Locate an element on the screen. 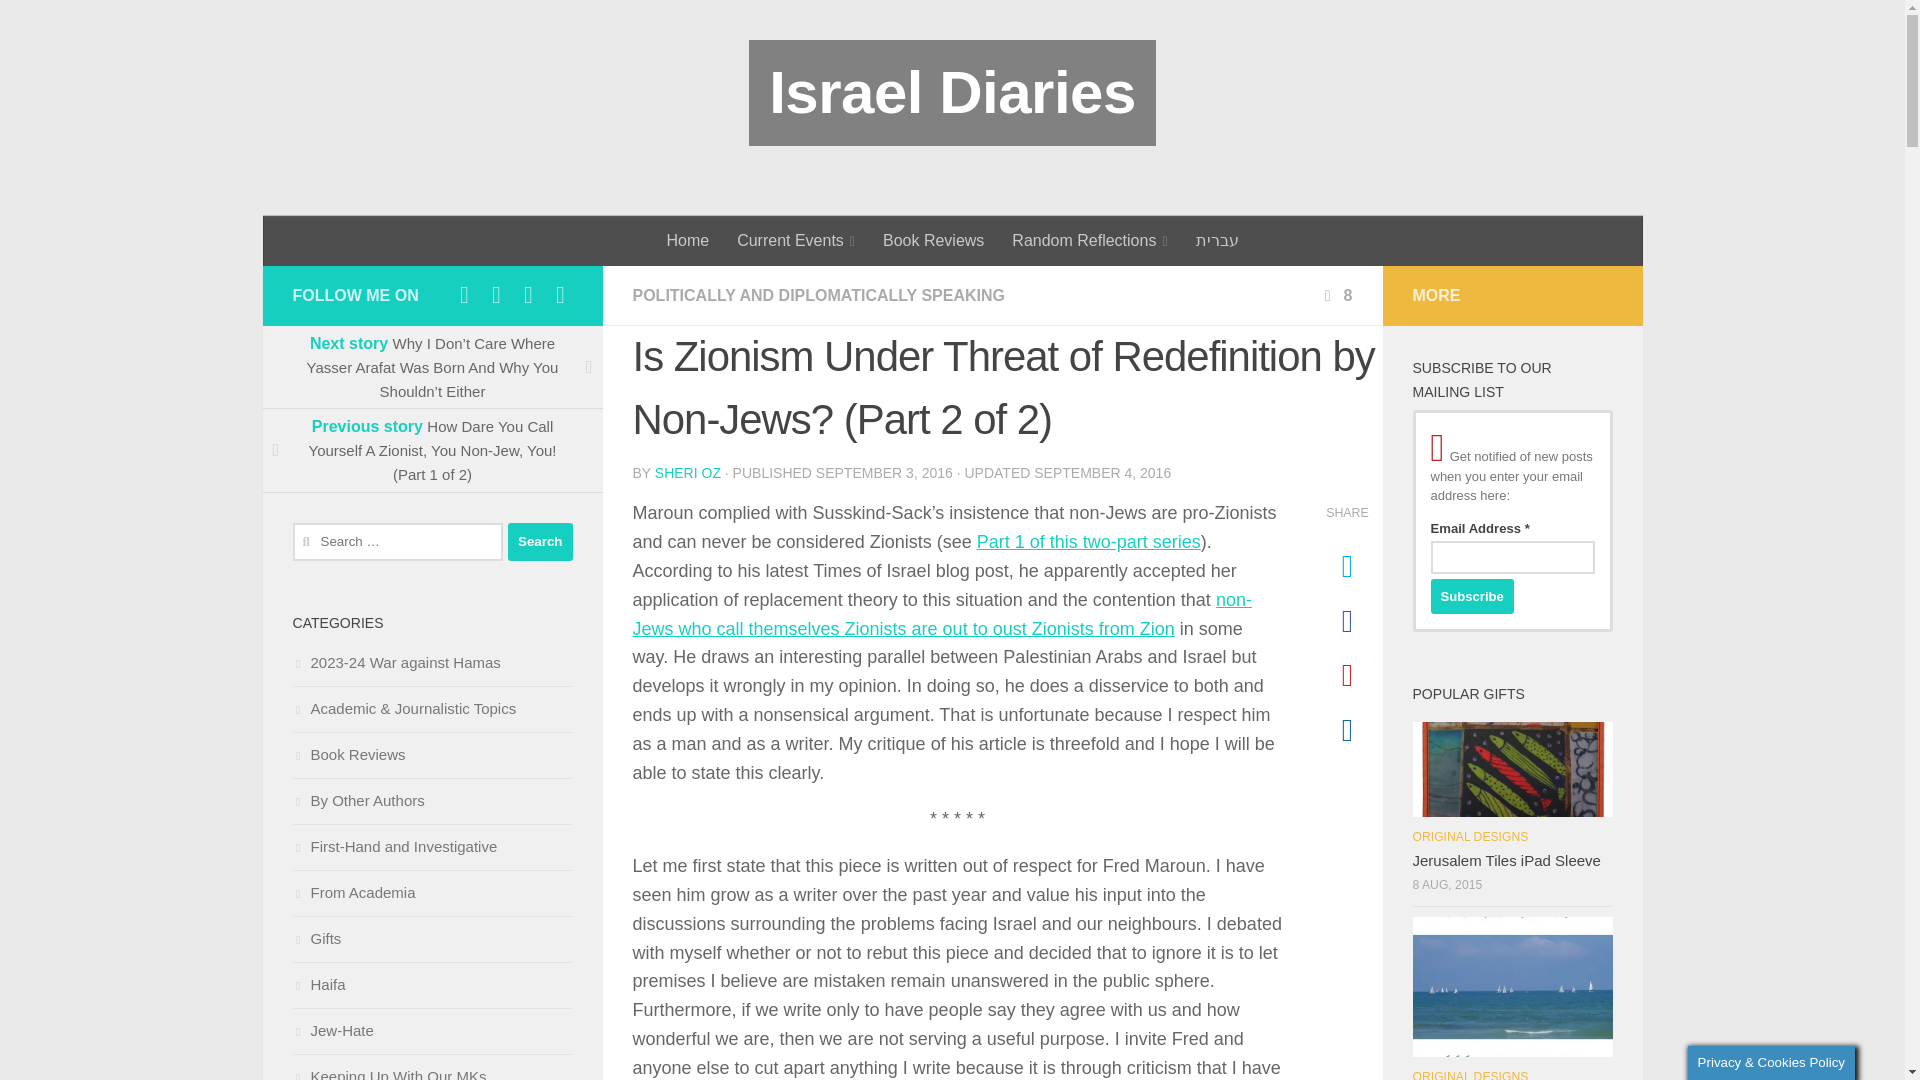 Image resolution: width=1920 pixels, height=1080 pixels. Random Reflections is located at coordinates (1089, 240).